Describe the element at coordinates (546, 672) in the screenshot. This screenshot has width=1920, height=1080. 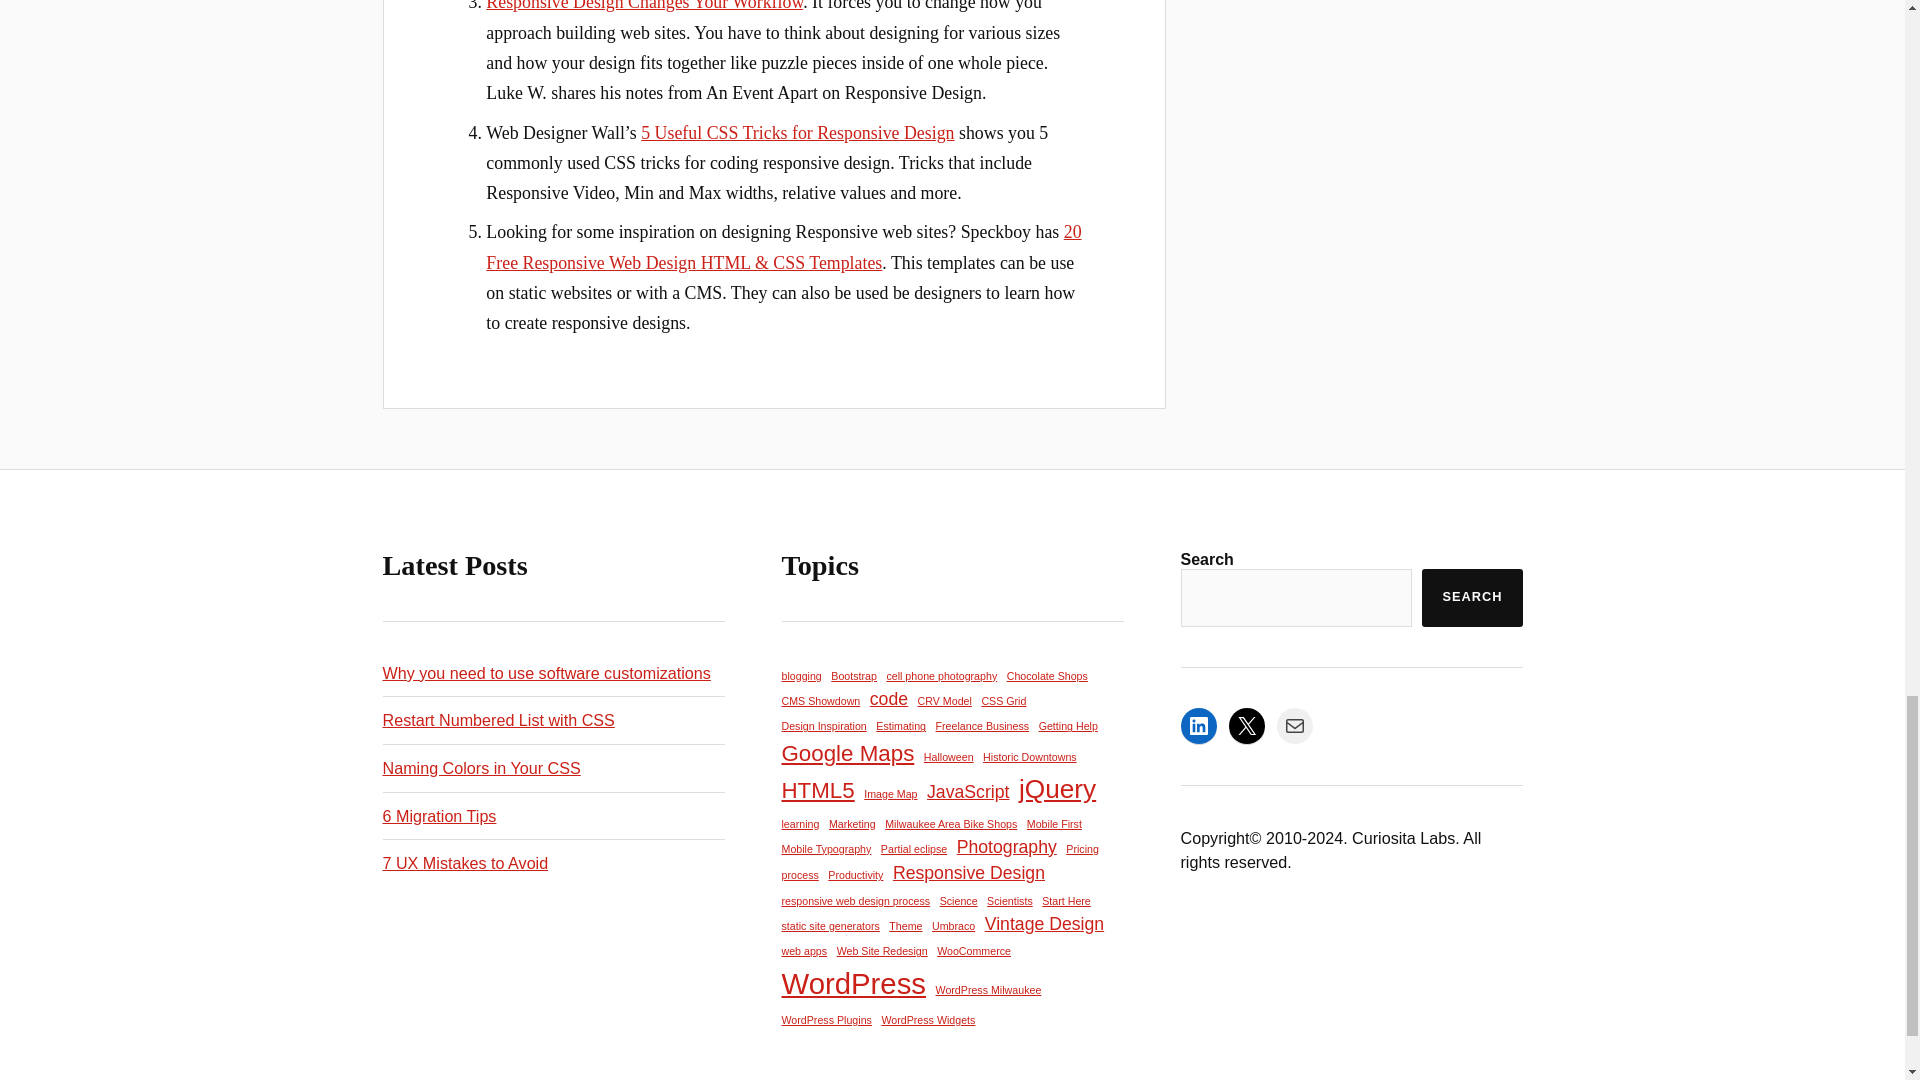
I see `Why you need to use software customizations` at that location.